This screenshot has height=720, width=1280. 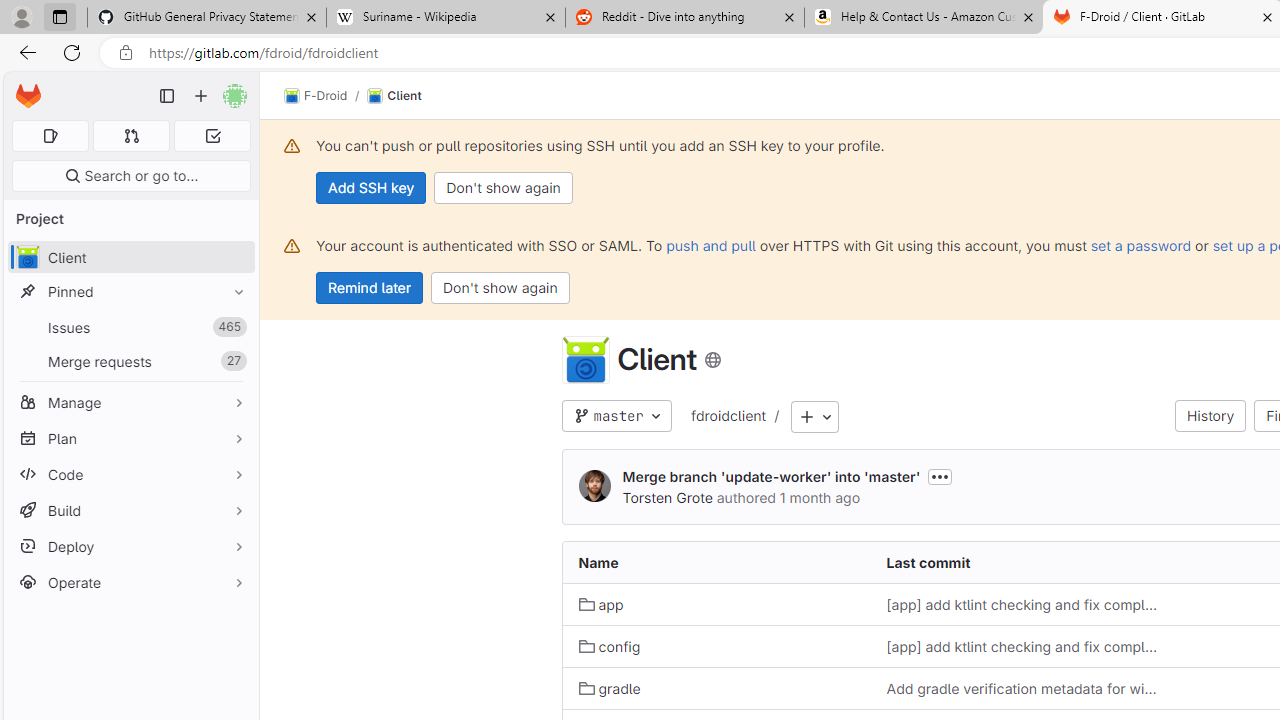 What do you see at coordinates (610, 646) in the screenshot?
I see `config` at bounding box center [610, 646].